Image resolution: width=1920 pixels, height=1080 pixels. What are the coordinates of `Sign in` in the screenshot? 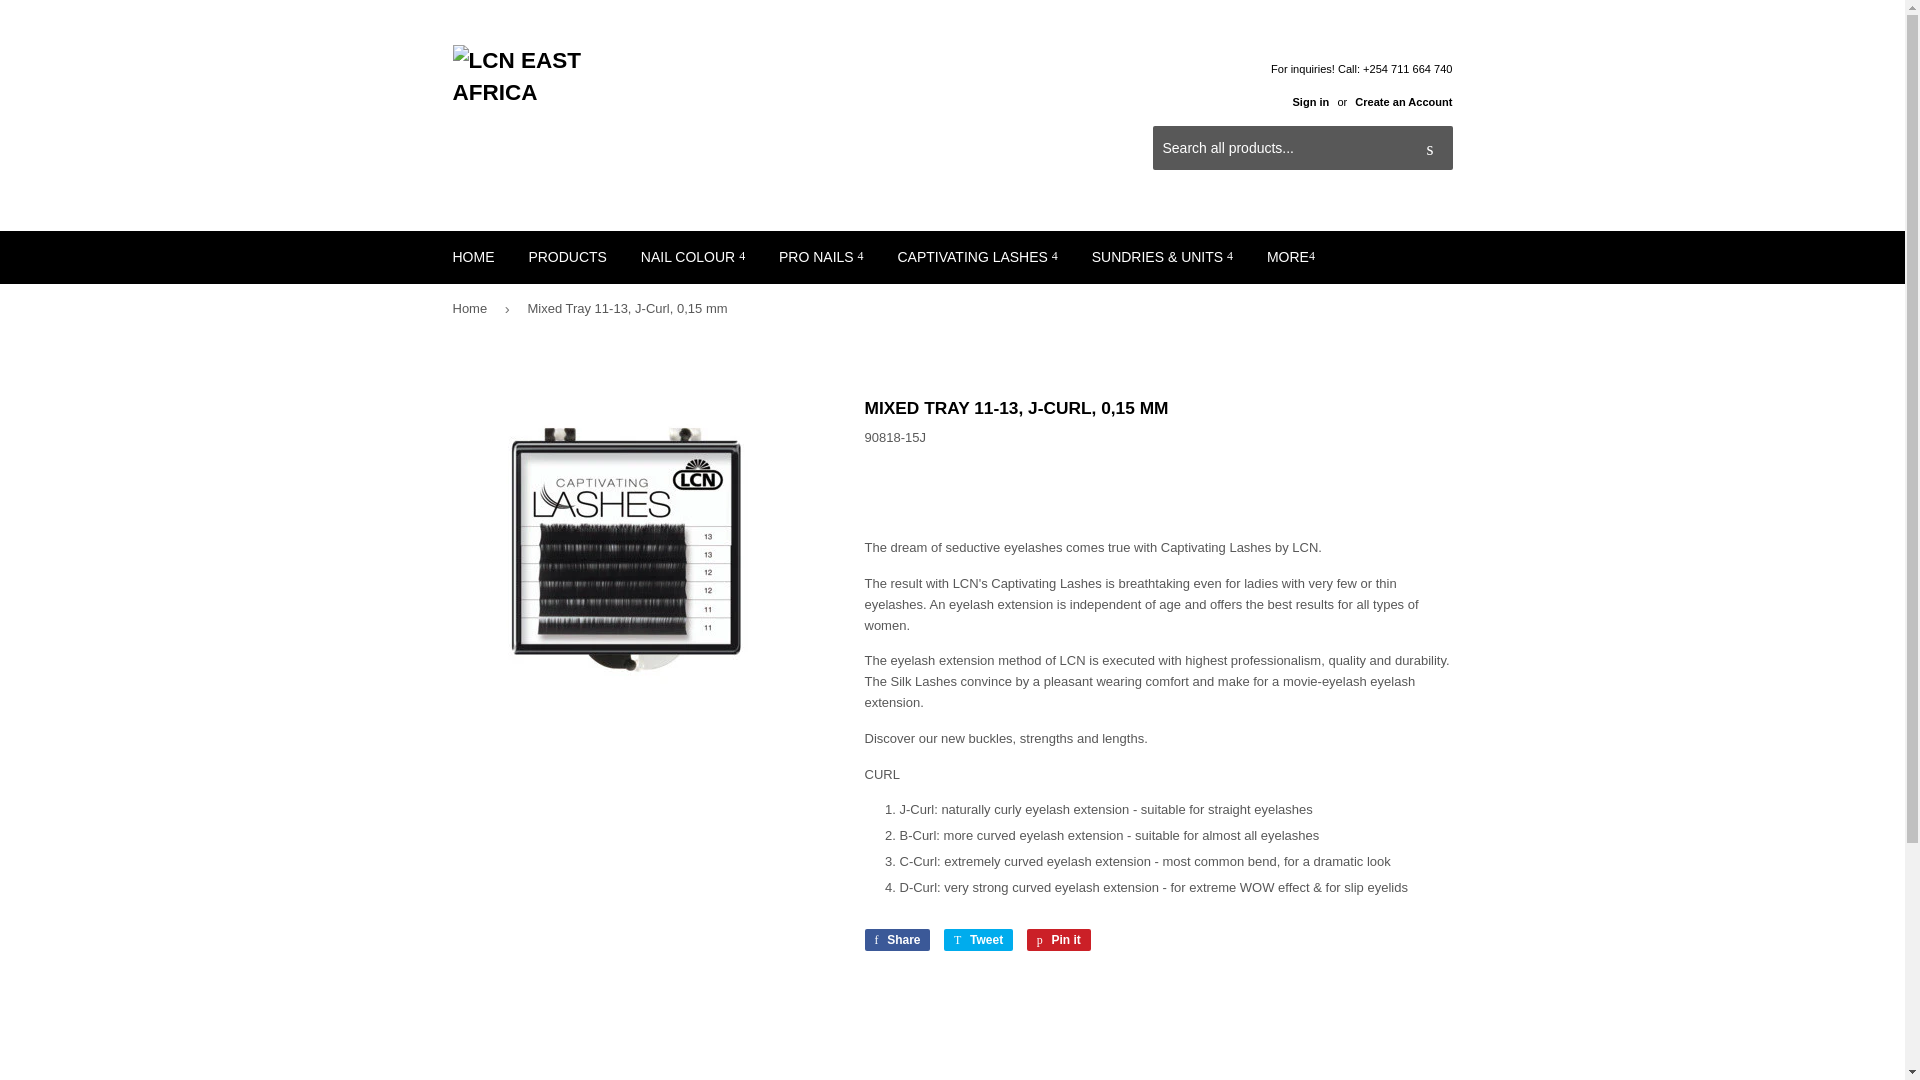 It's located at (1310, 102).